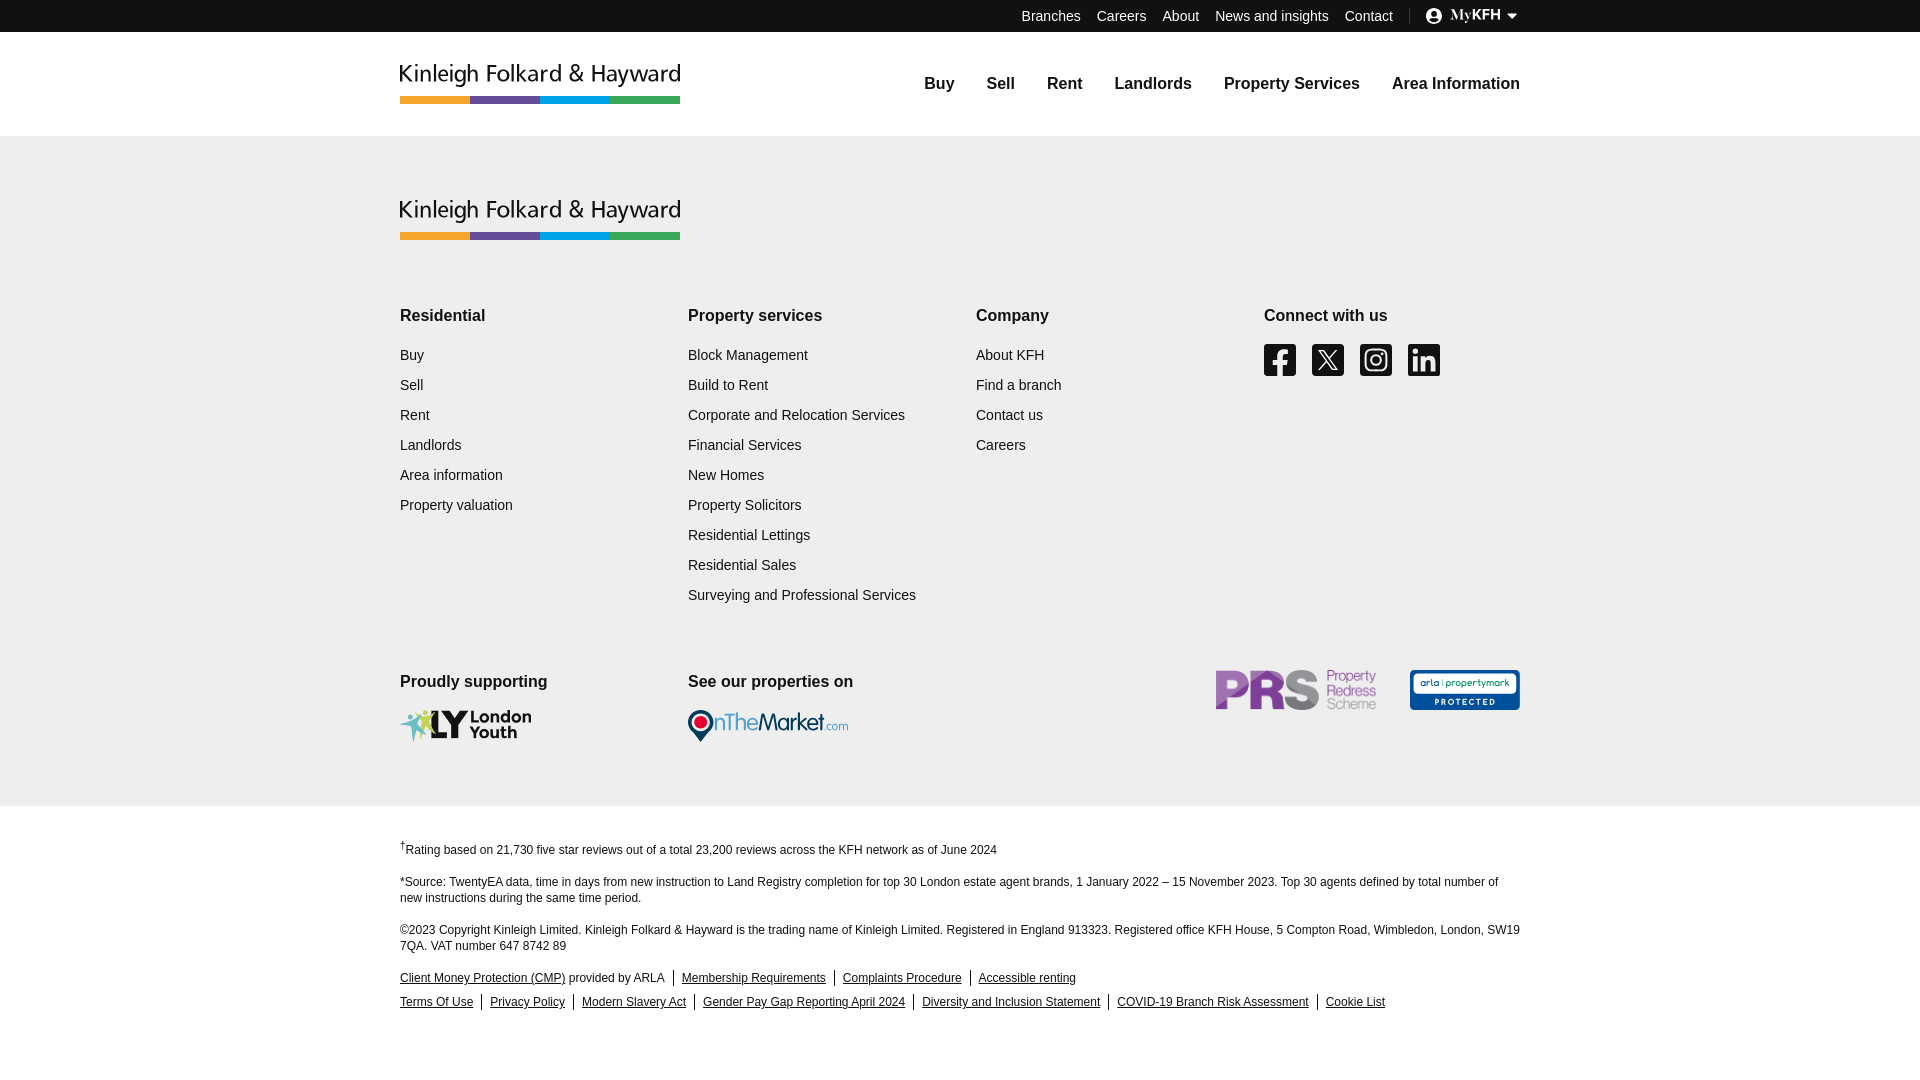  I want to click on Property valuation, so click(456, 504).